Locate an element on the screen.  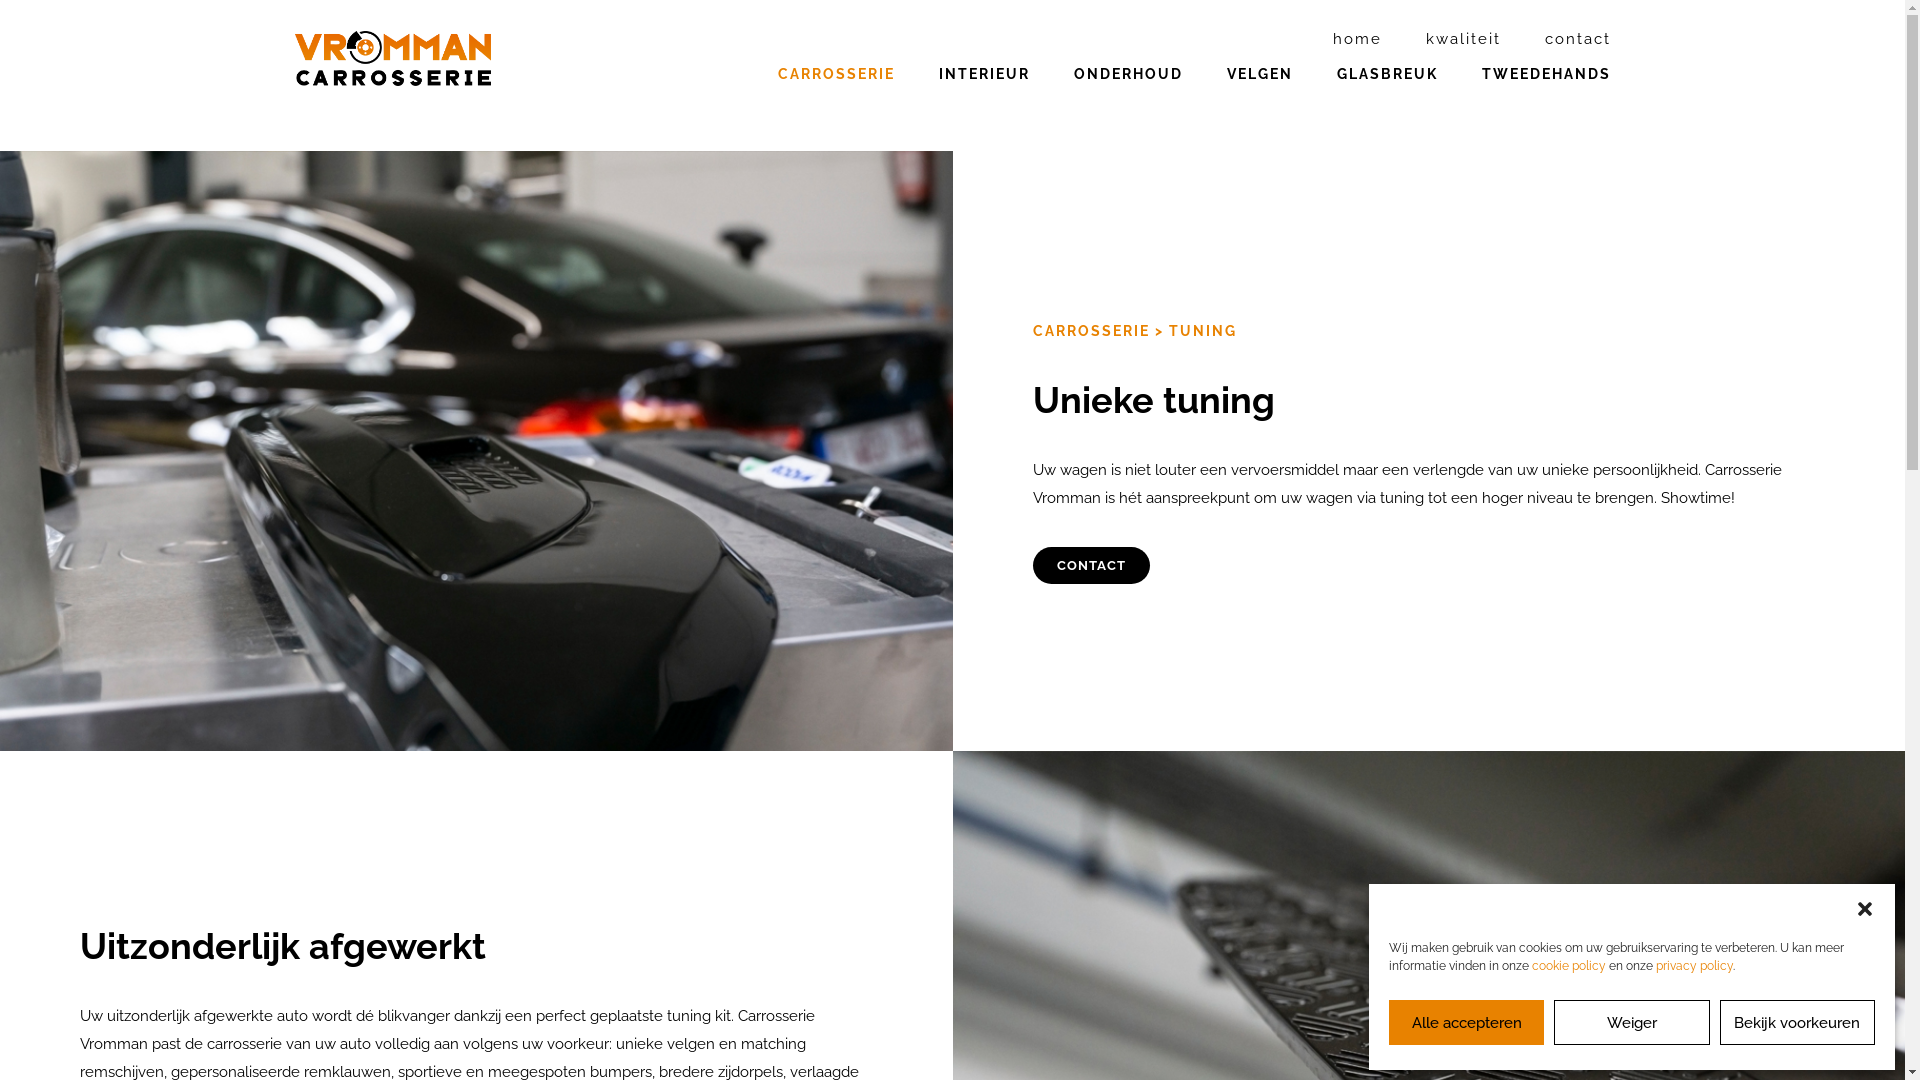
GLASBREUK is located at coordinates (1386, 104).